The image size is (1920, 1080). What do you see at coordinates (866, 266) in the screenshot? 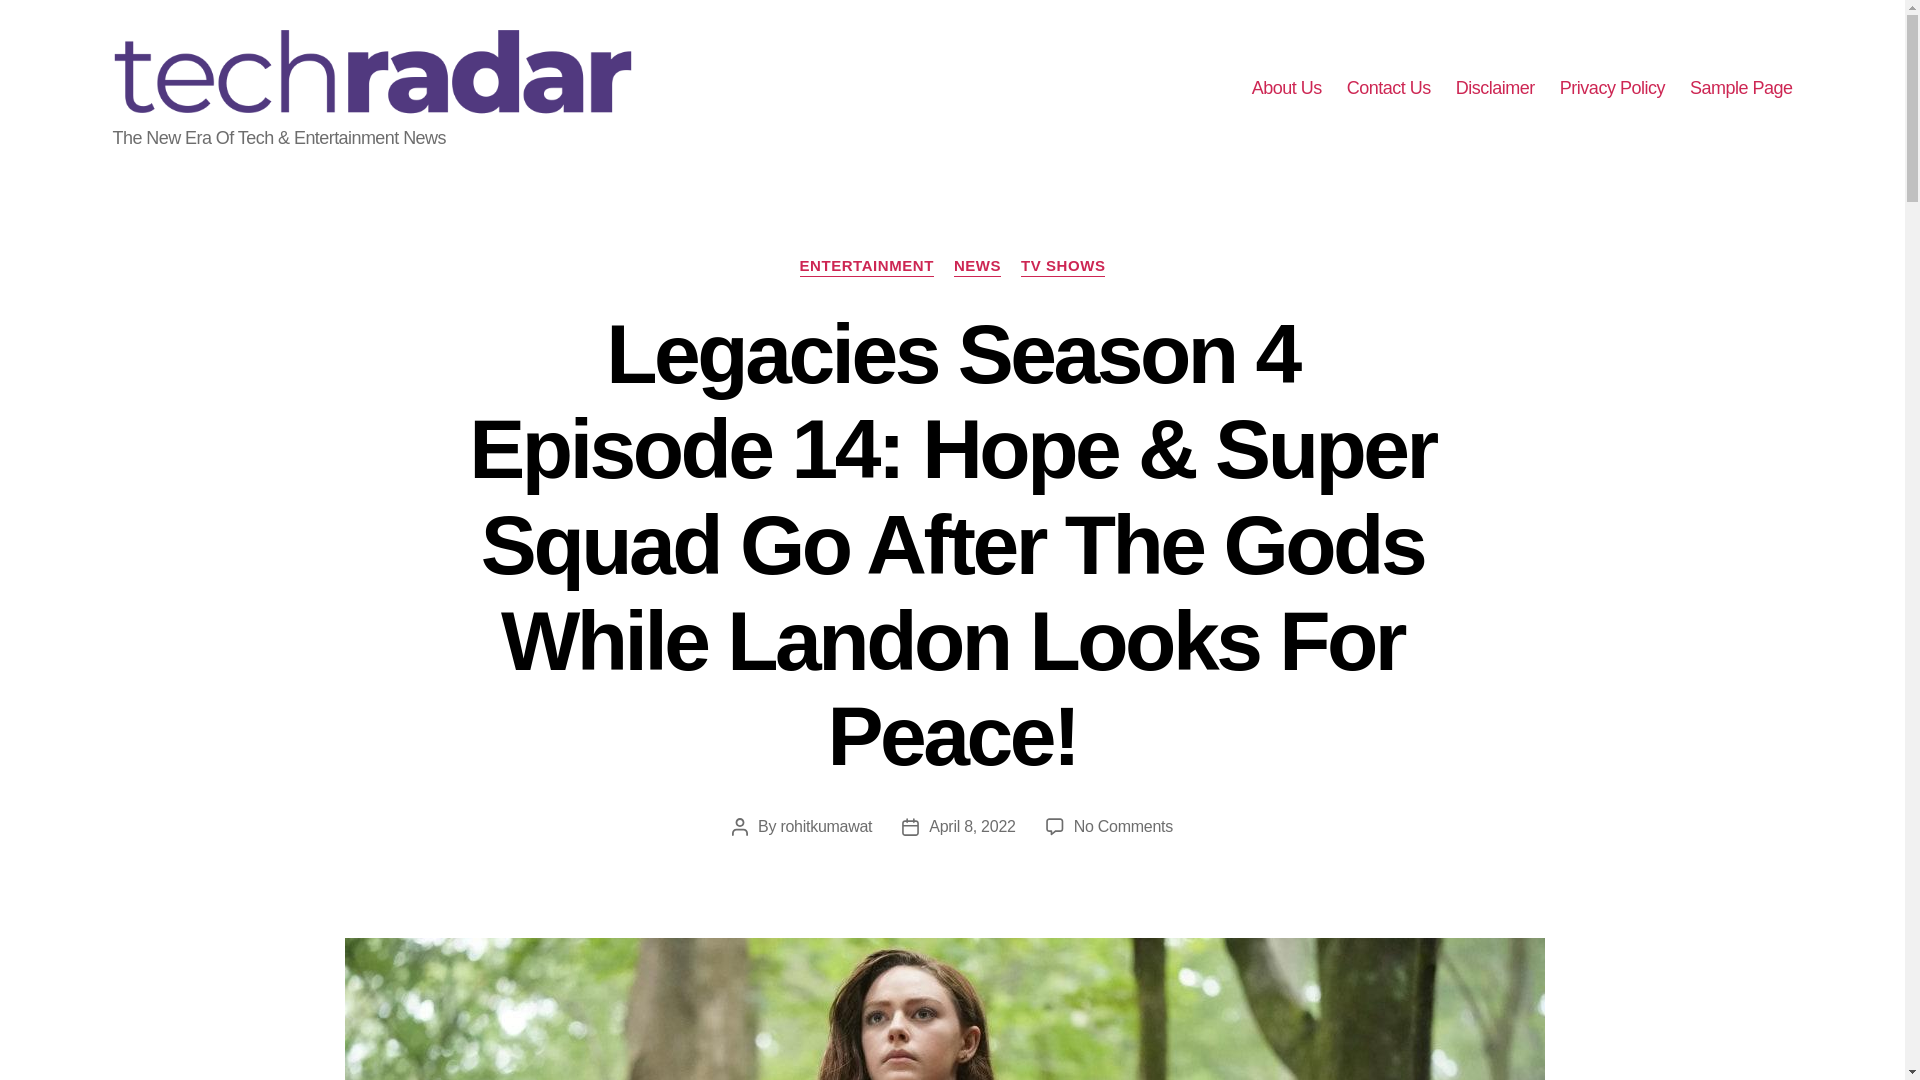
I see `ENTERTAINMENT` at bounding box center [866, 266].